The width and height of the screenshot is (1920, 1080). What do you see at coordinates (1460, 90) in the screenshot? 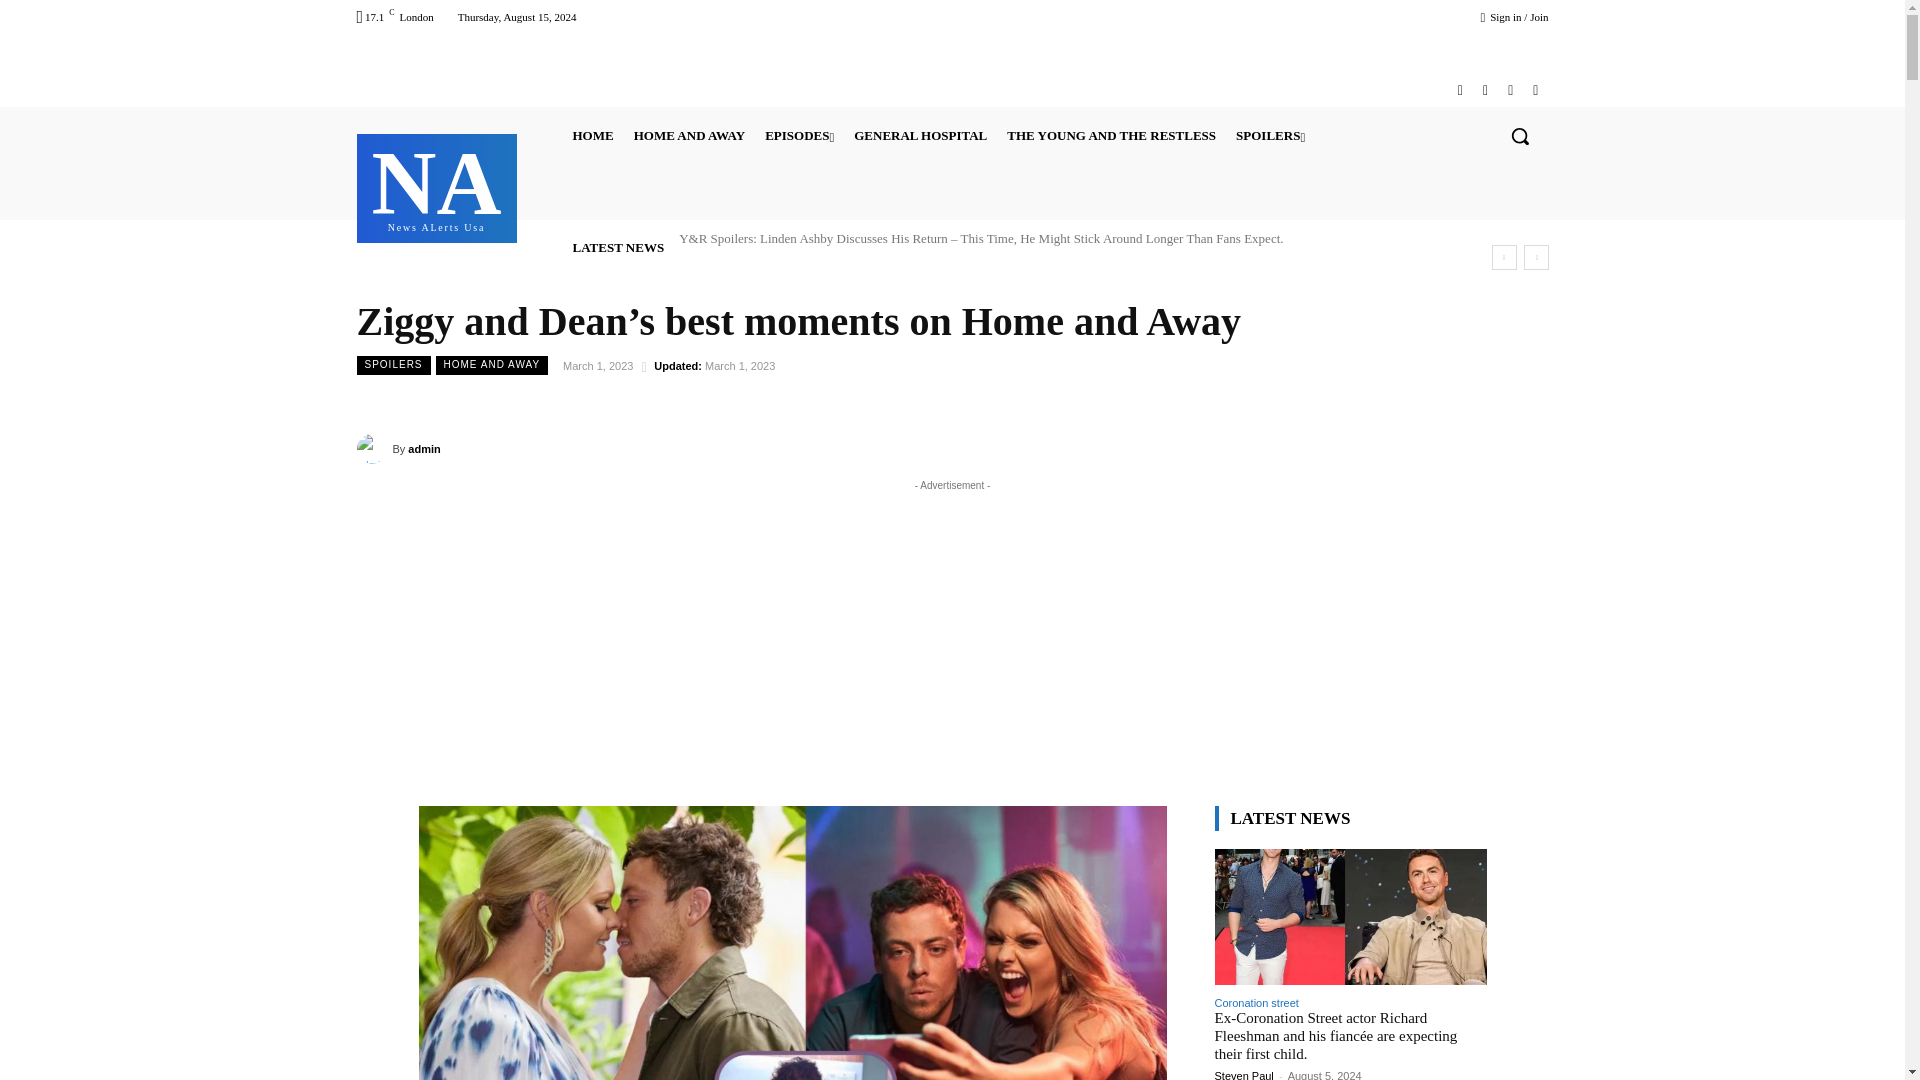
I see `THE YOUNG AND THE RESTLESS` at bounding box center [1460, 90].